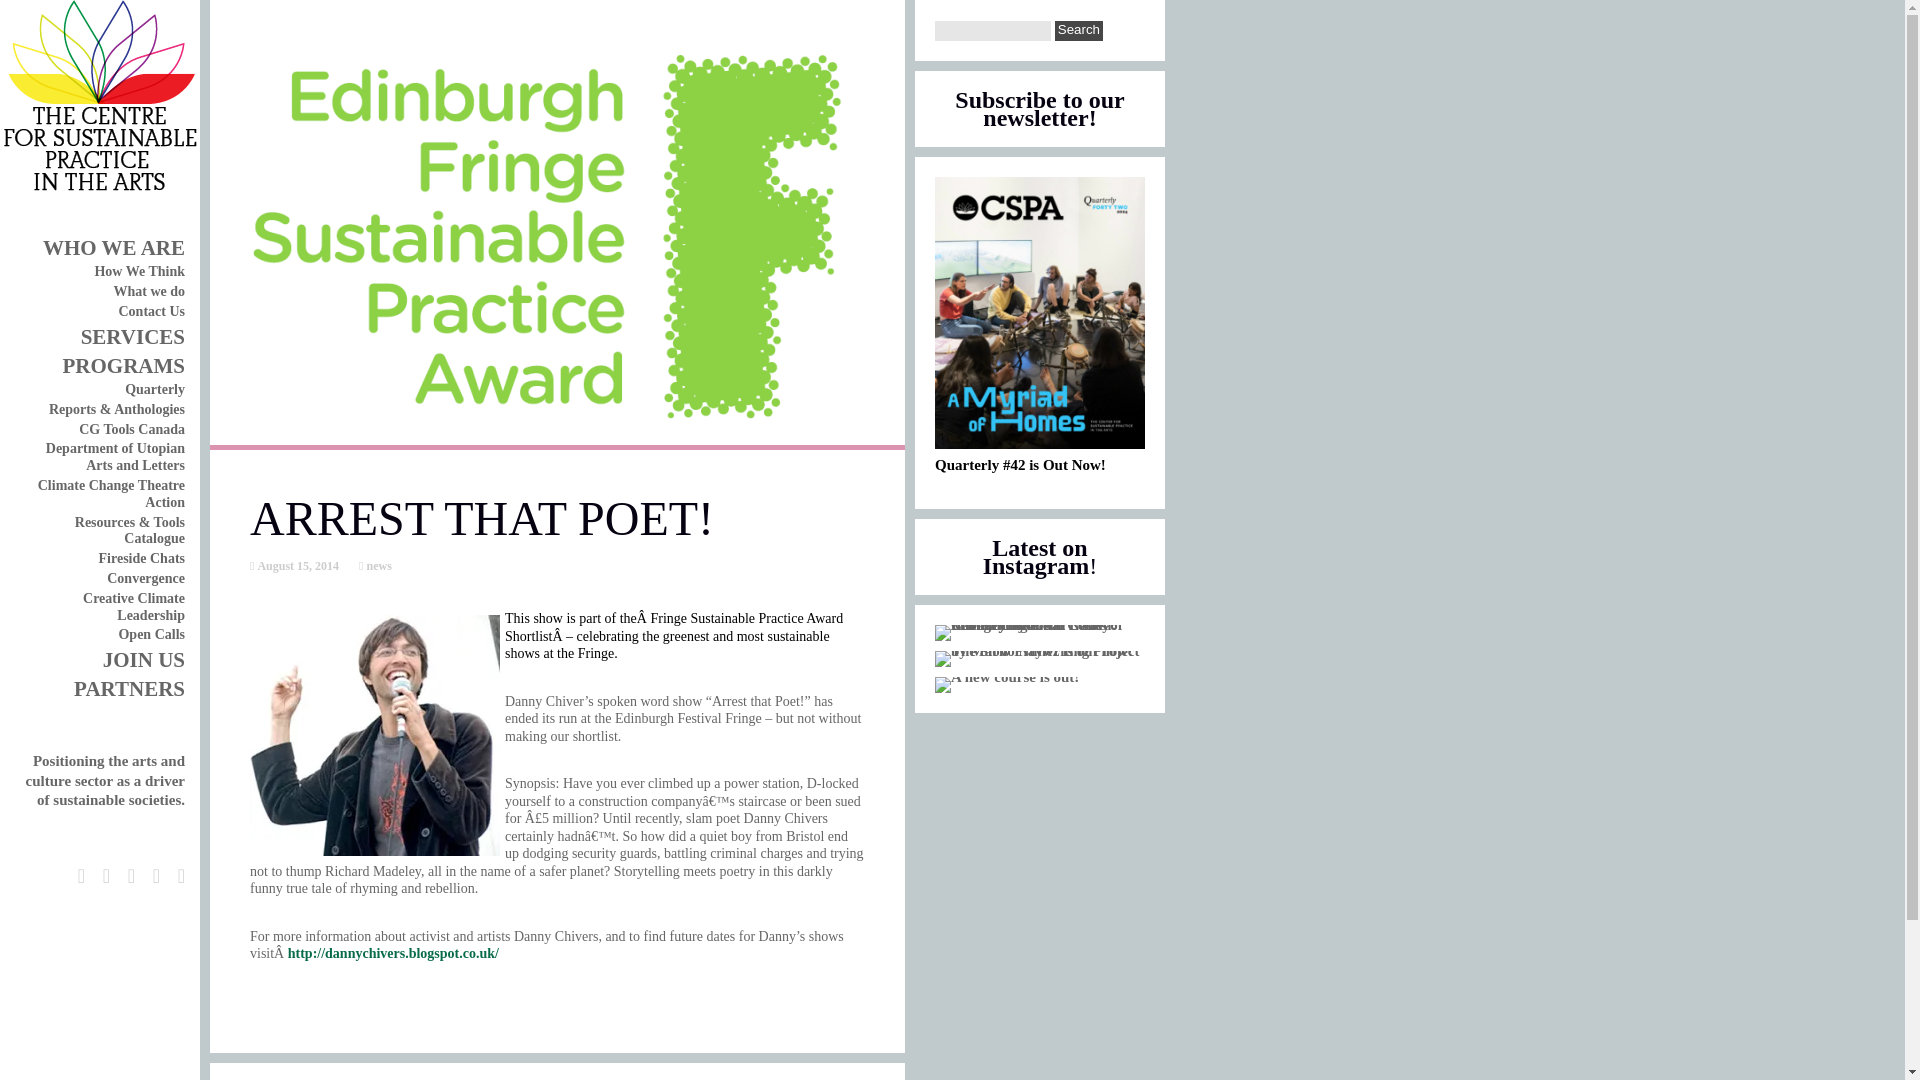  Describe the element at coordinates (139, 270) in the screenshot. I see `How We Think` at that location.